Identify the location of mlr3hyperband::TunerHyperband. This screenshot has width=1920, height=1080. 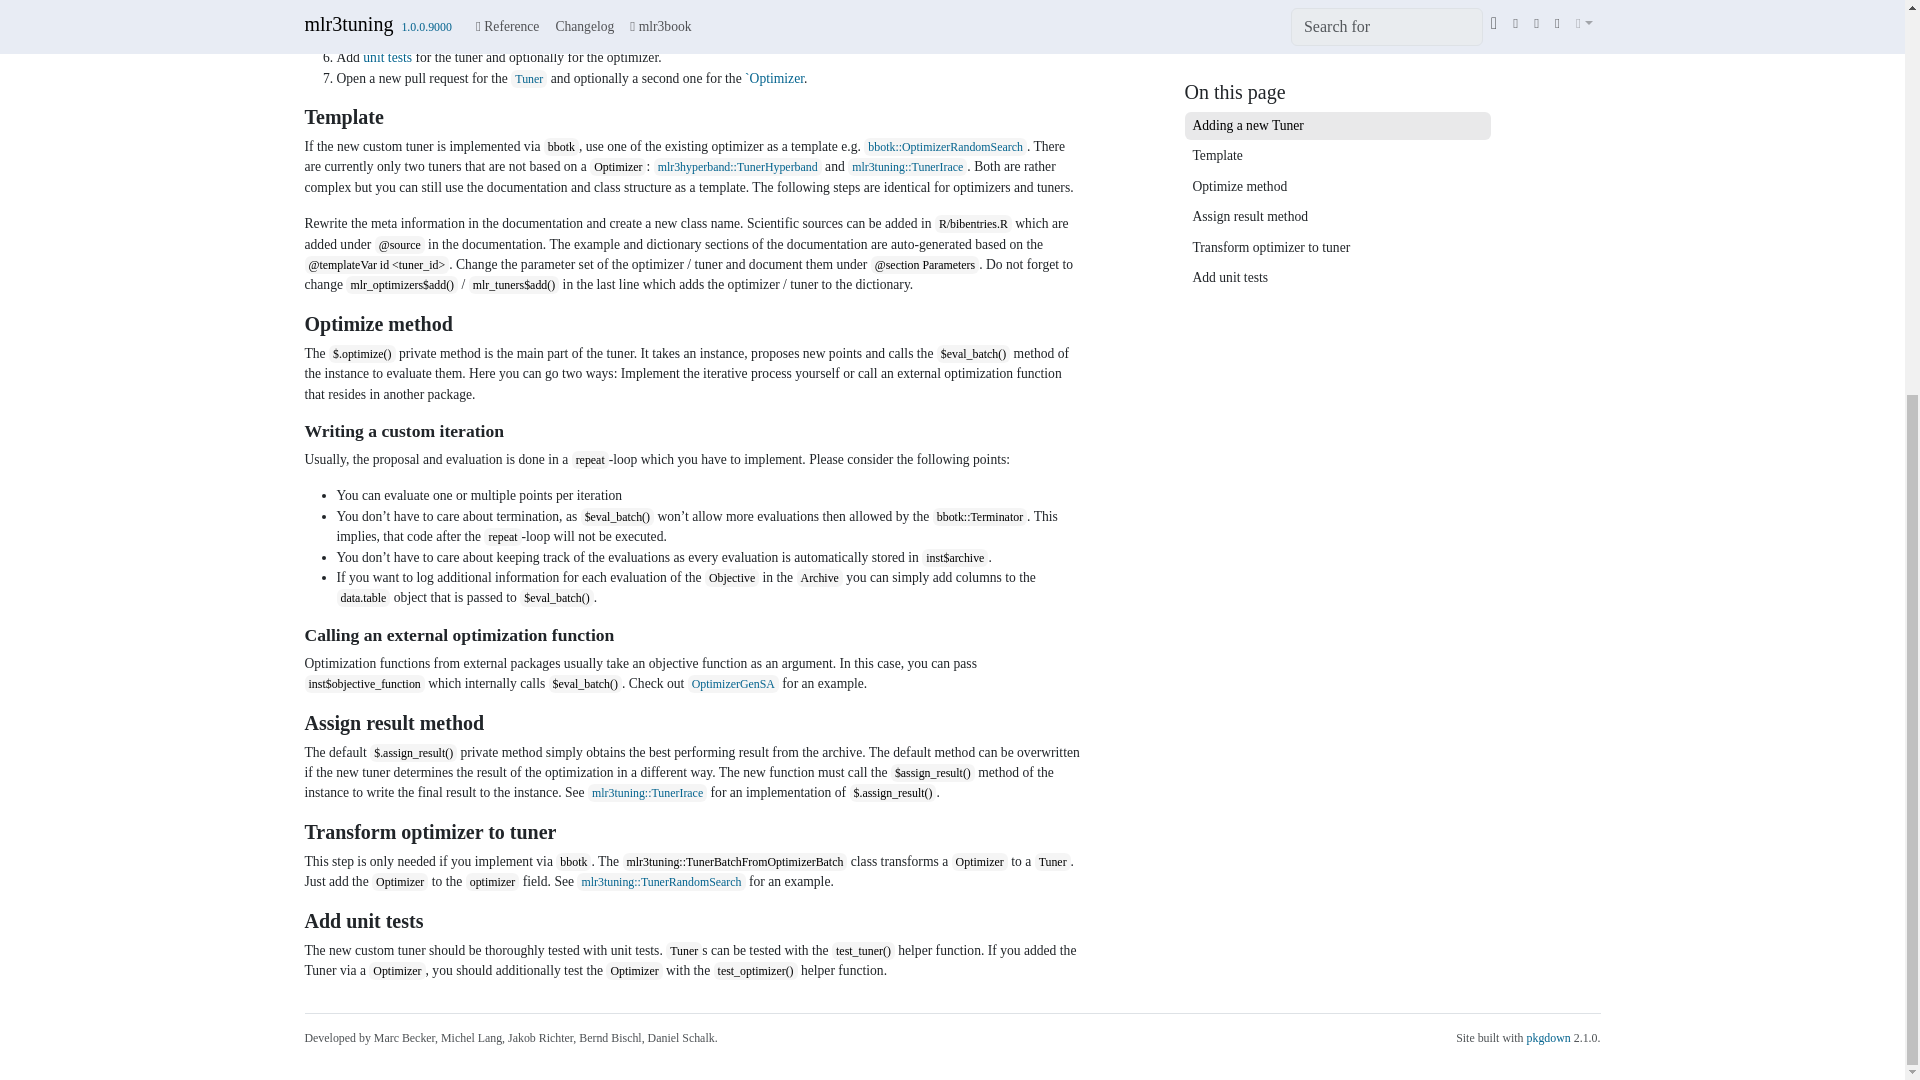
(738, 166).